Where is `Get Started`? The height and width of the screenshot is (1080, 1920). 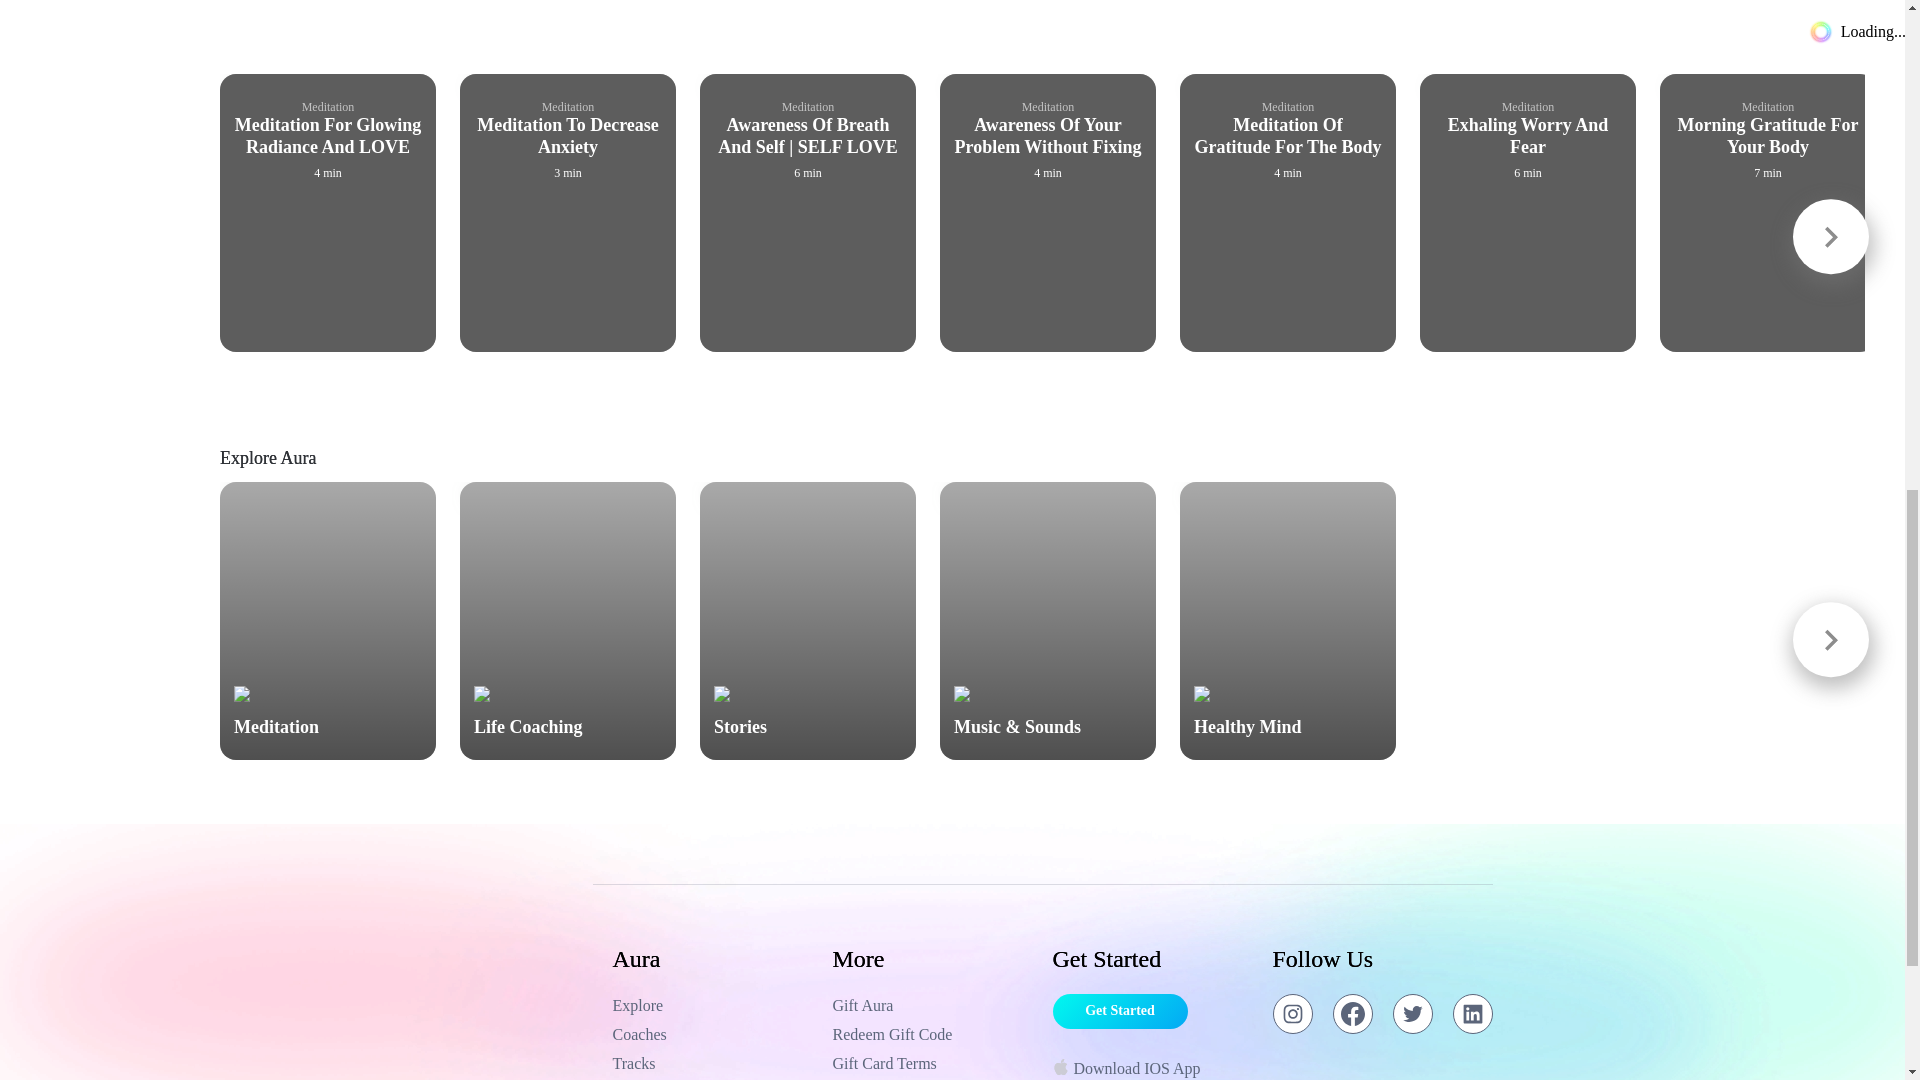 Get Started is located at coordinates (1119, 1011).